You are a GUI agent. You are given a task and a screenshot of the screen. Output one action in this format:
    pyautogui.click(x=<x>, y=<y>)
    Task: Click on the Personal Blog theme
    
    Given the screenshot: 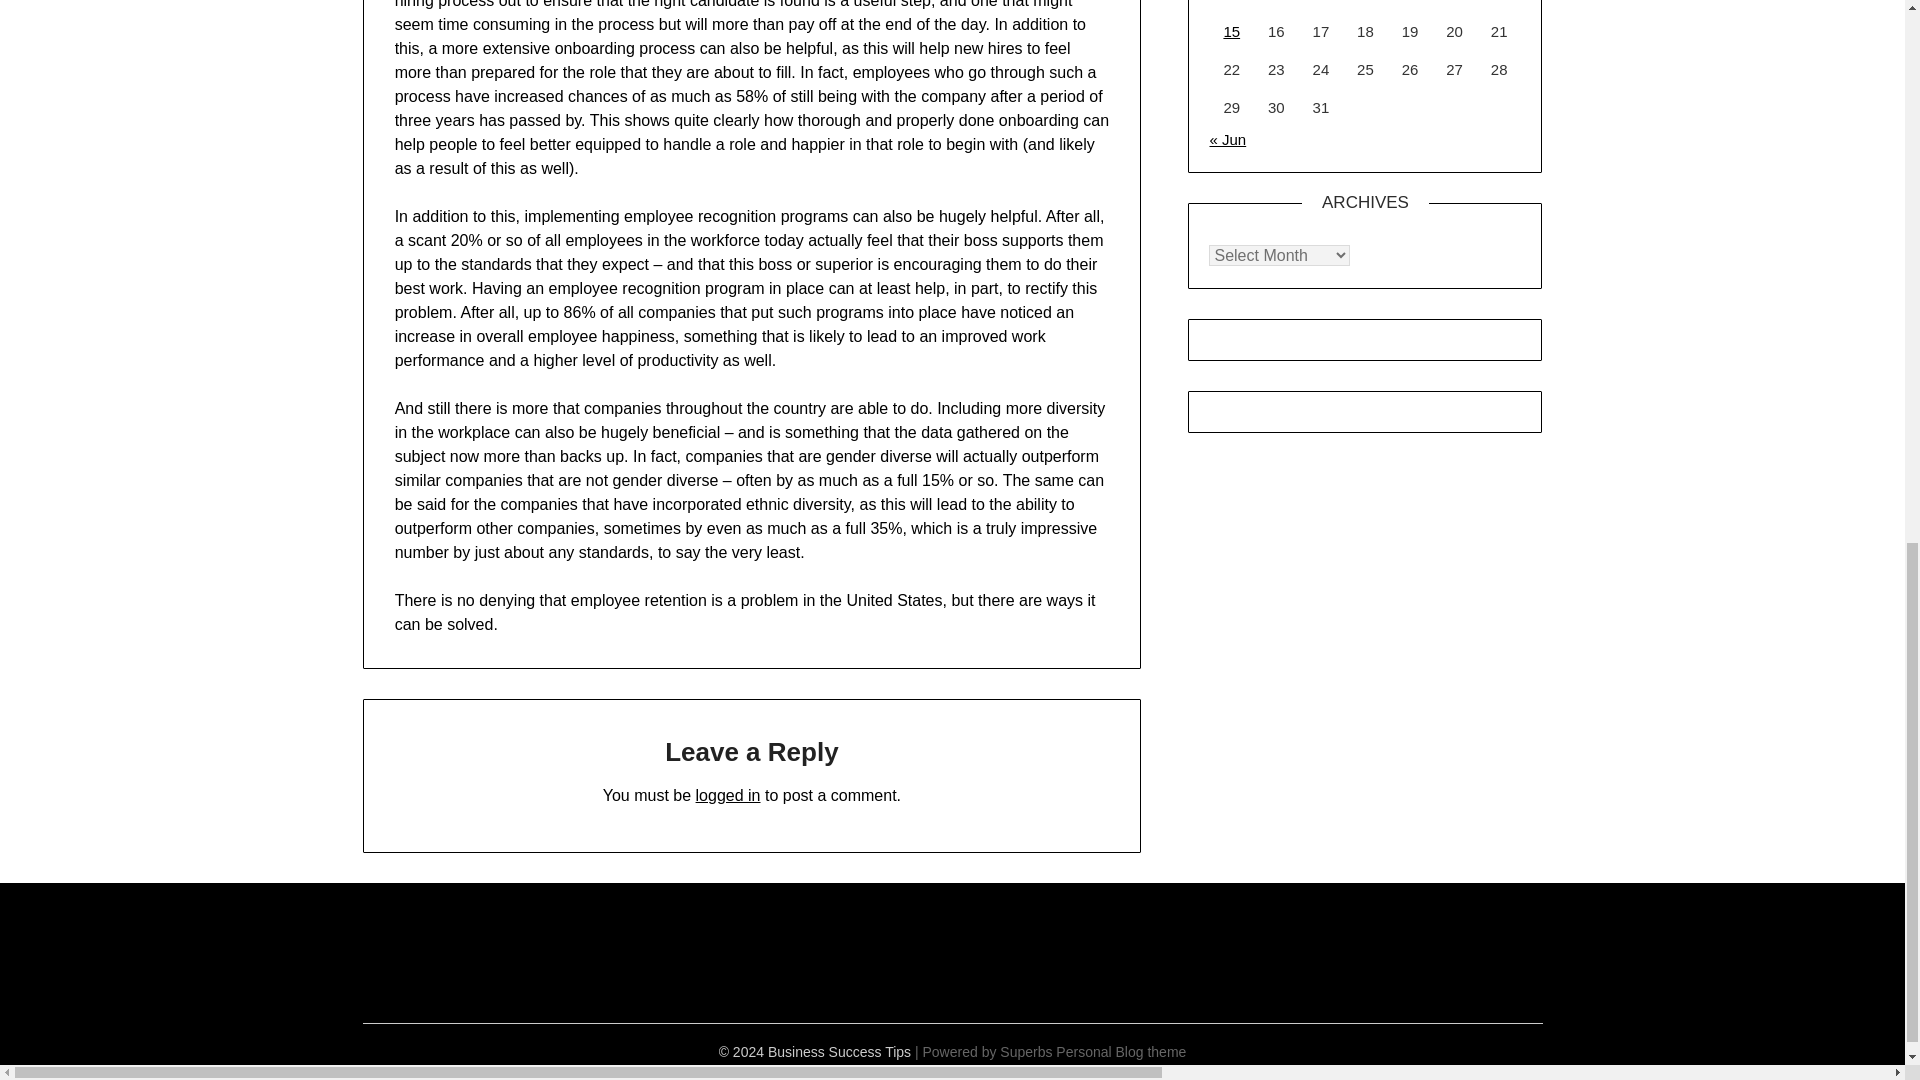 What is the action you would take?
    pyautogui.click(x=1121, y=1052)
    